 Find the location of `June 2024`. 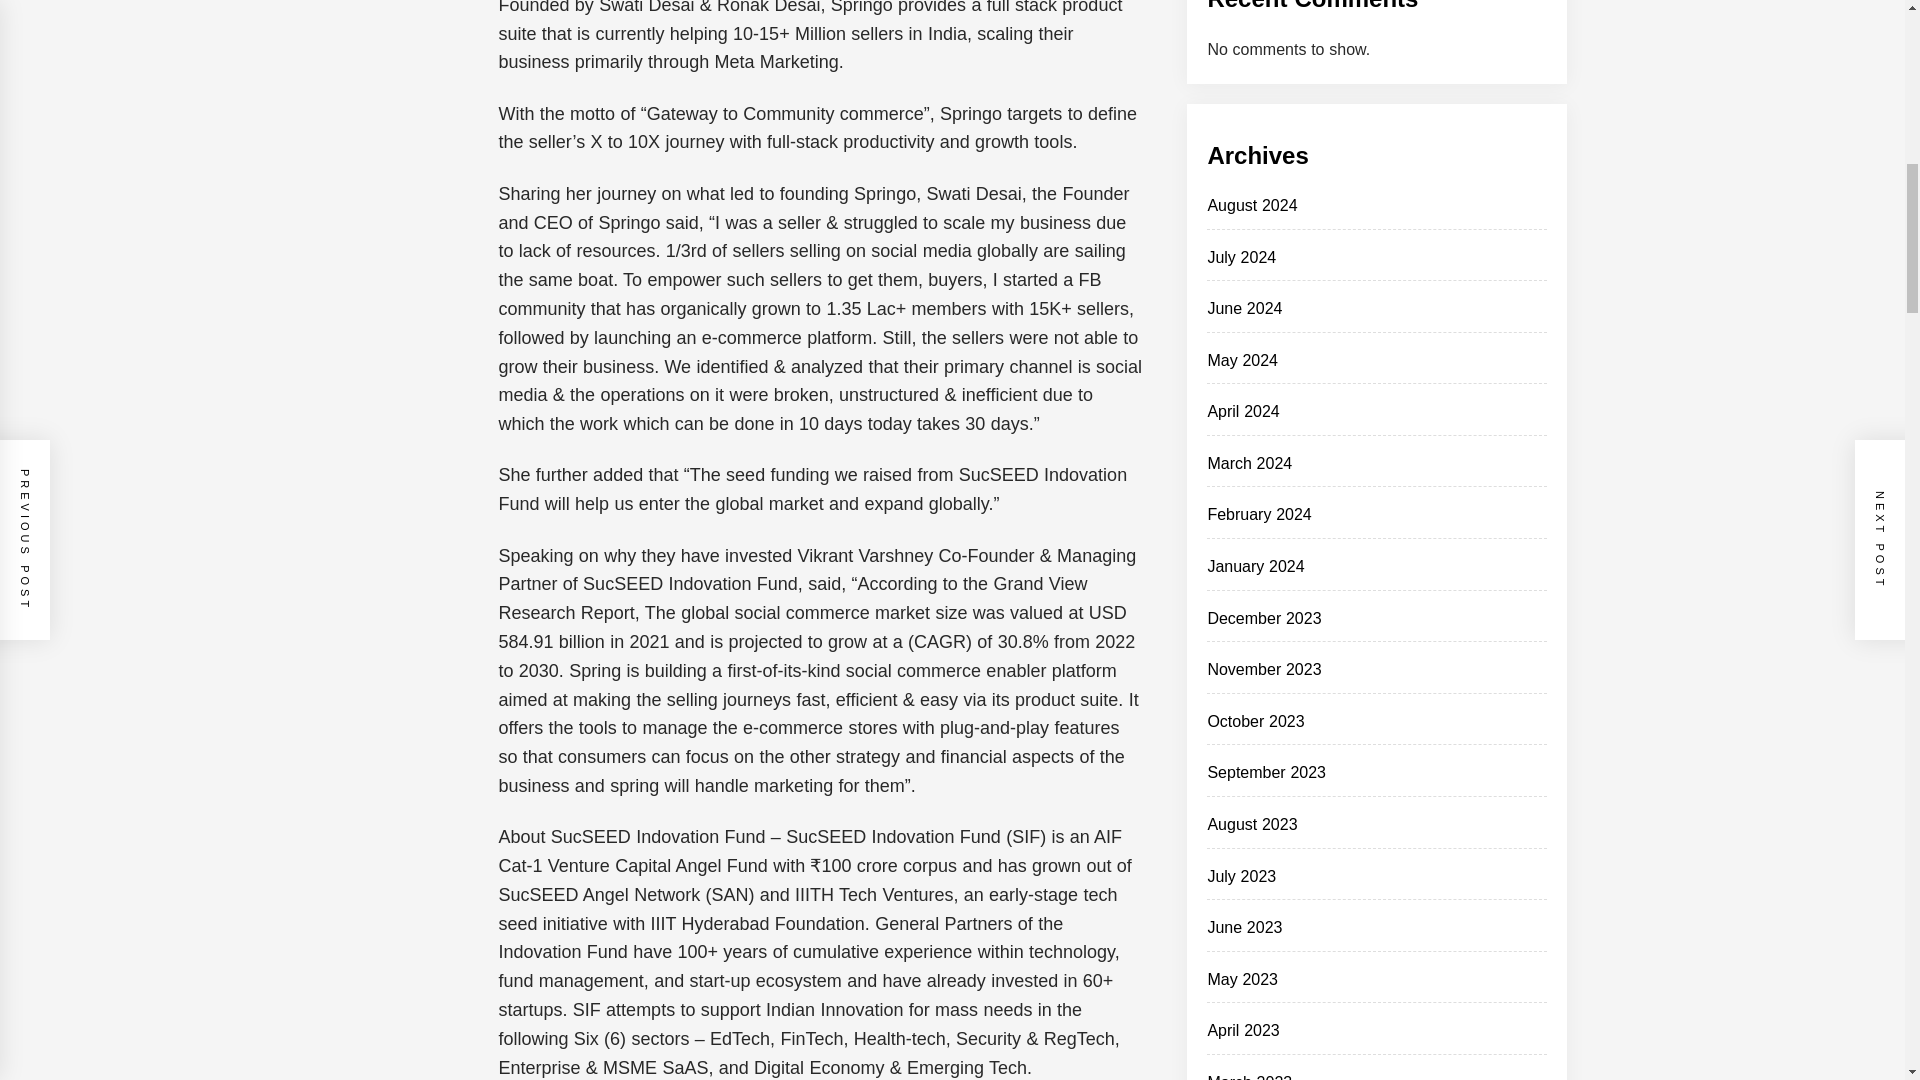

June 2024 is located at coordinates (1244, 308).